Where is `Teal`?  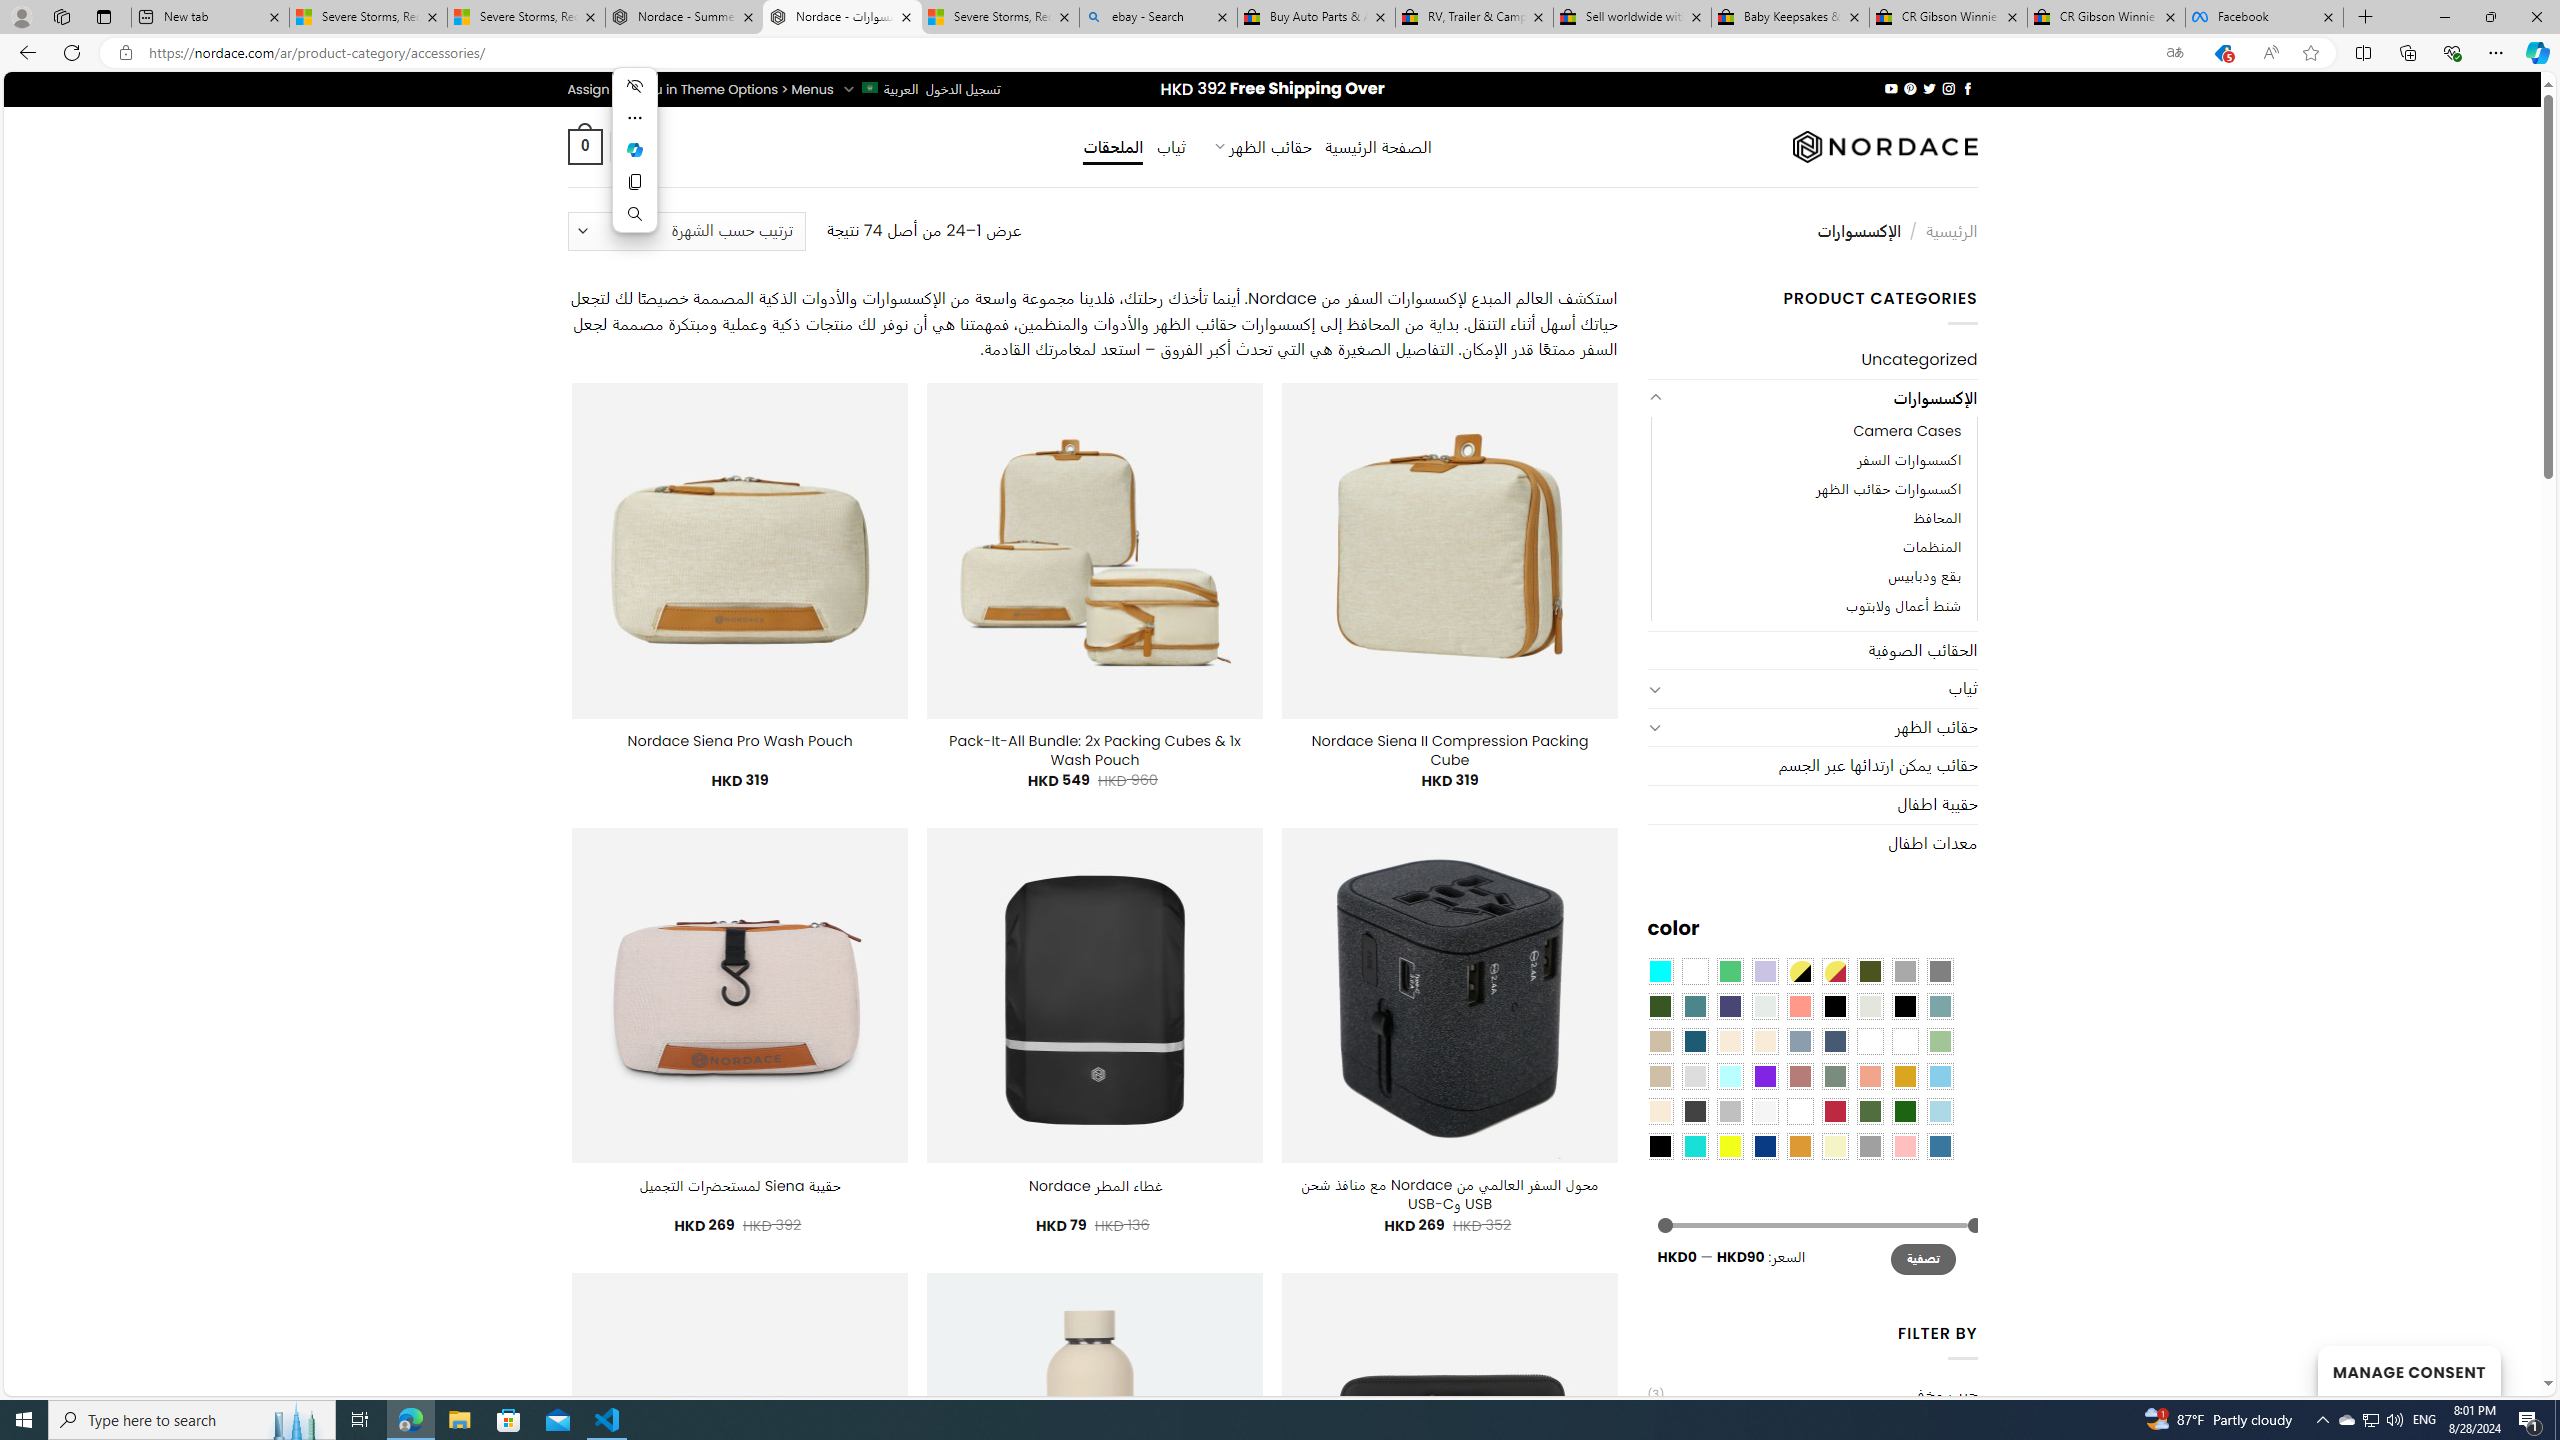 Teal is located at coordinates (1694, 1006).